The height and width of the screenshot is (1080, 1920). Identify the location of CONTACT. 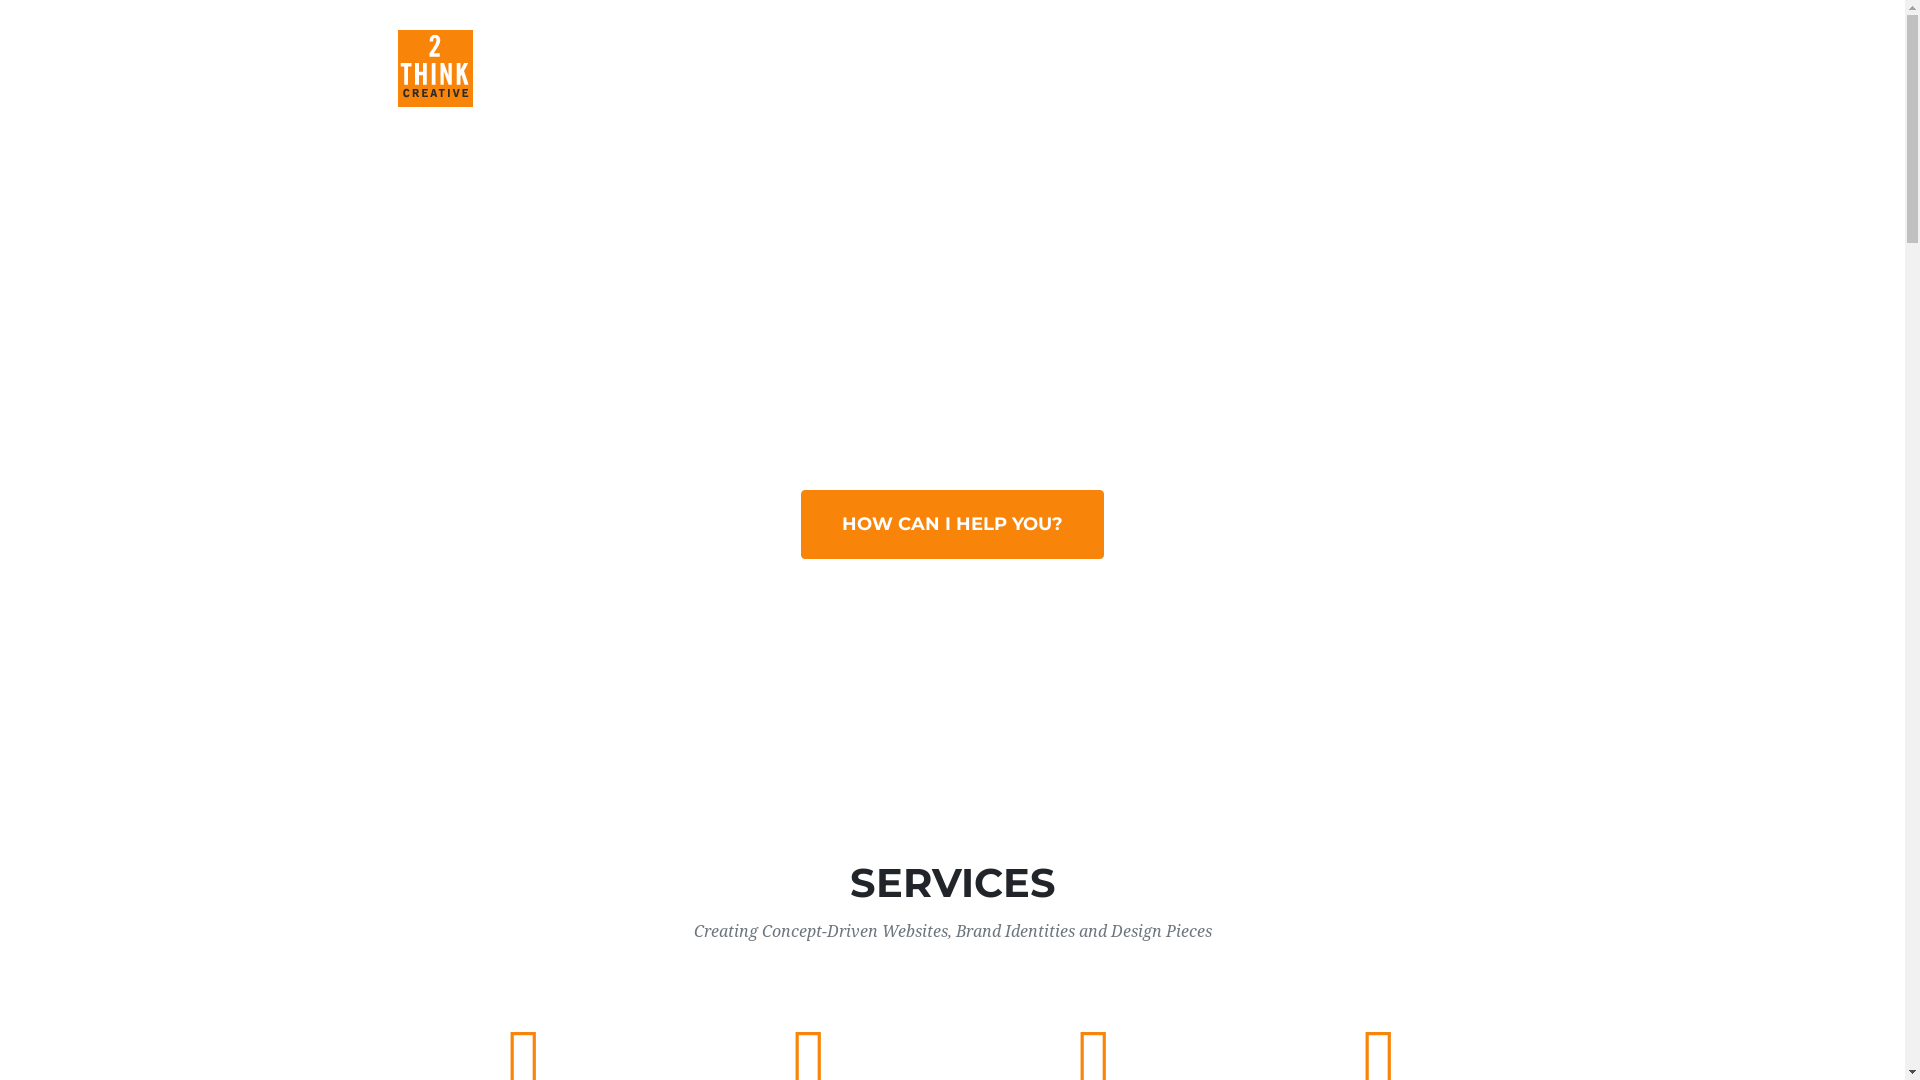
(1456, 68).